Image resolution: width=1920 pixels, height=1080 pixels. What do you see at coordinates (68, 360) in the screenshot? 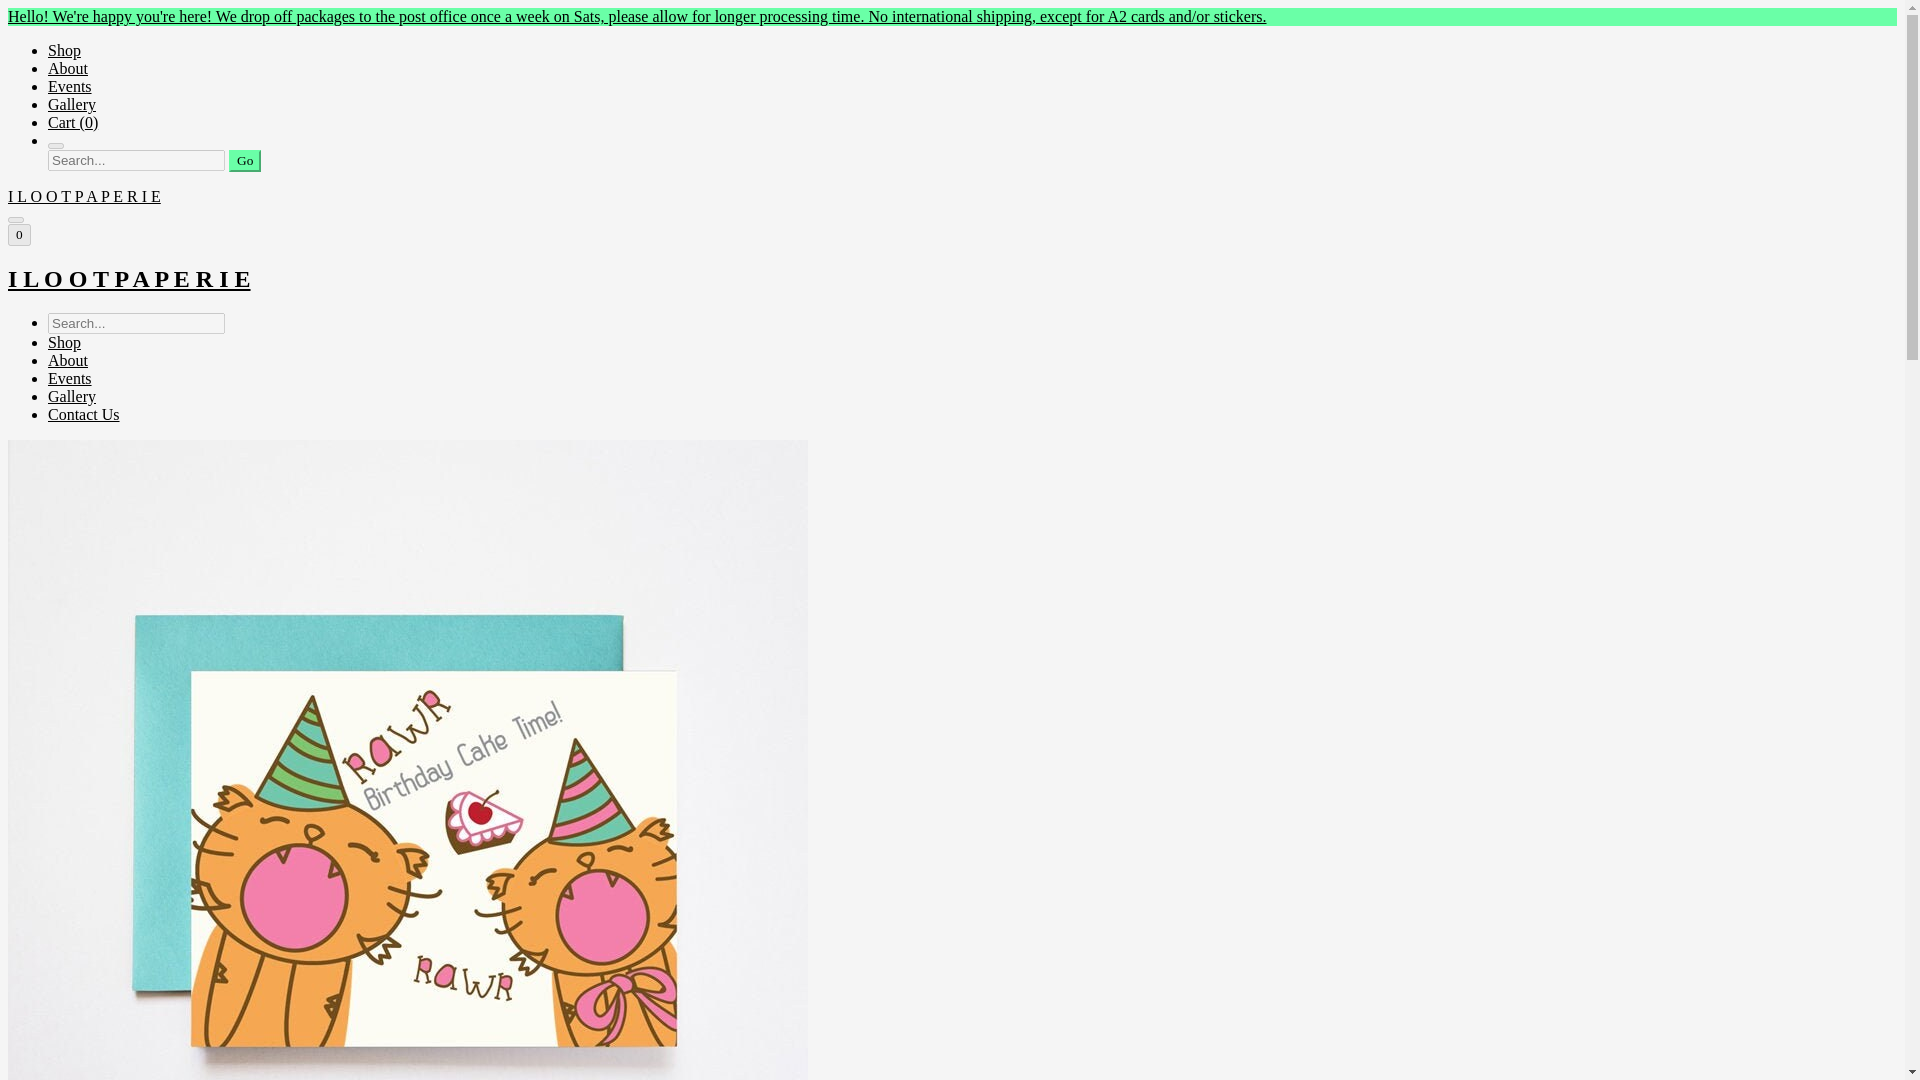
I see `About` at bounding box center [68, 360].